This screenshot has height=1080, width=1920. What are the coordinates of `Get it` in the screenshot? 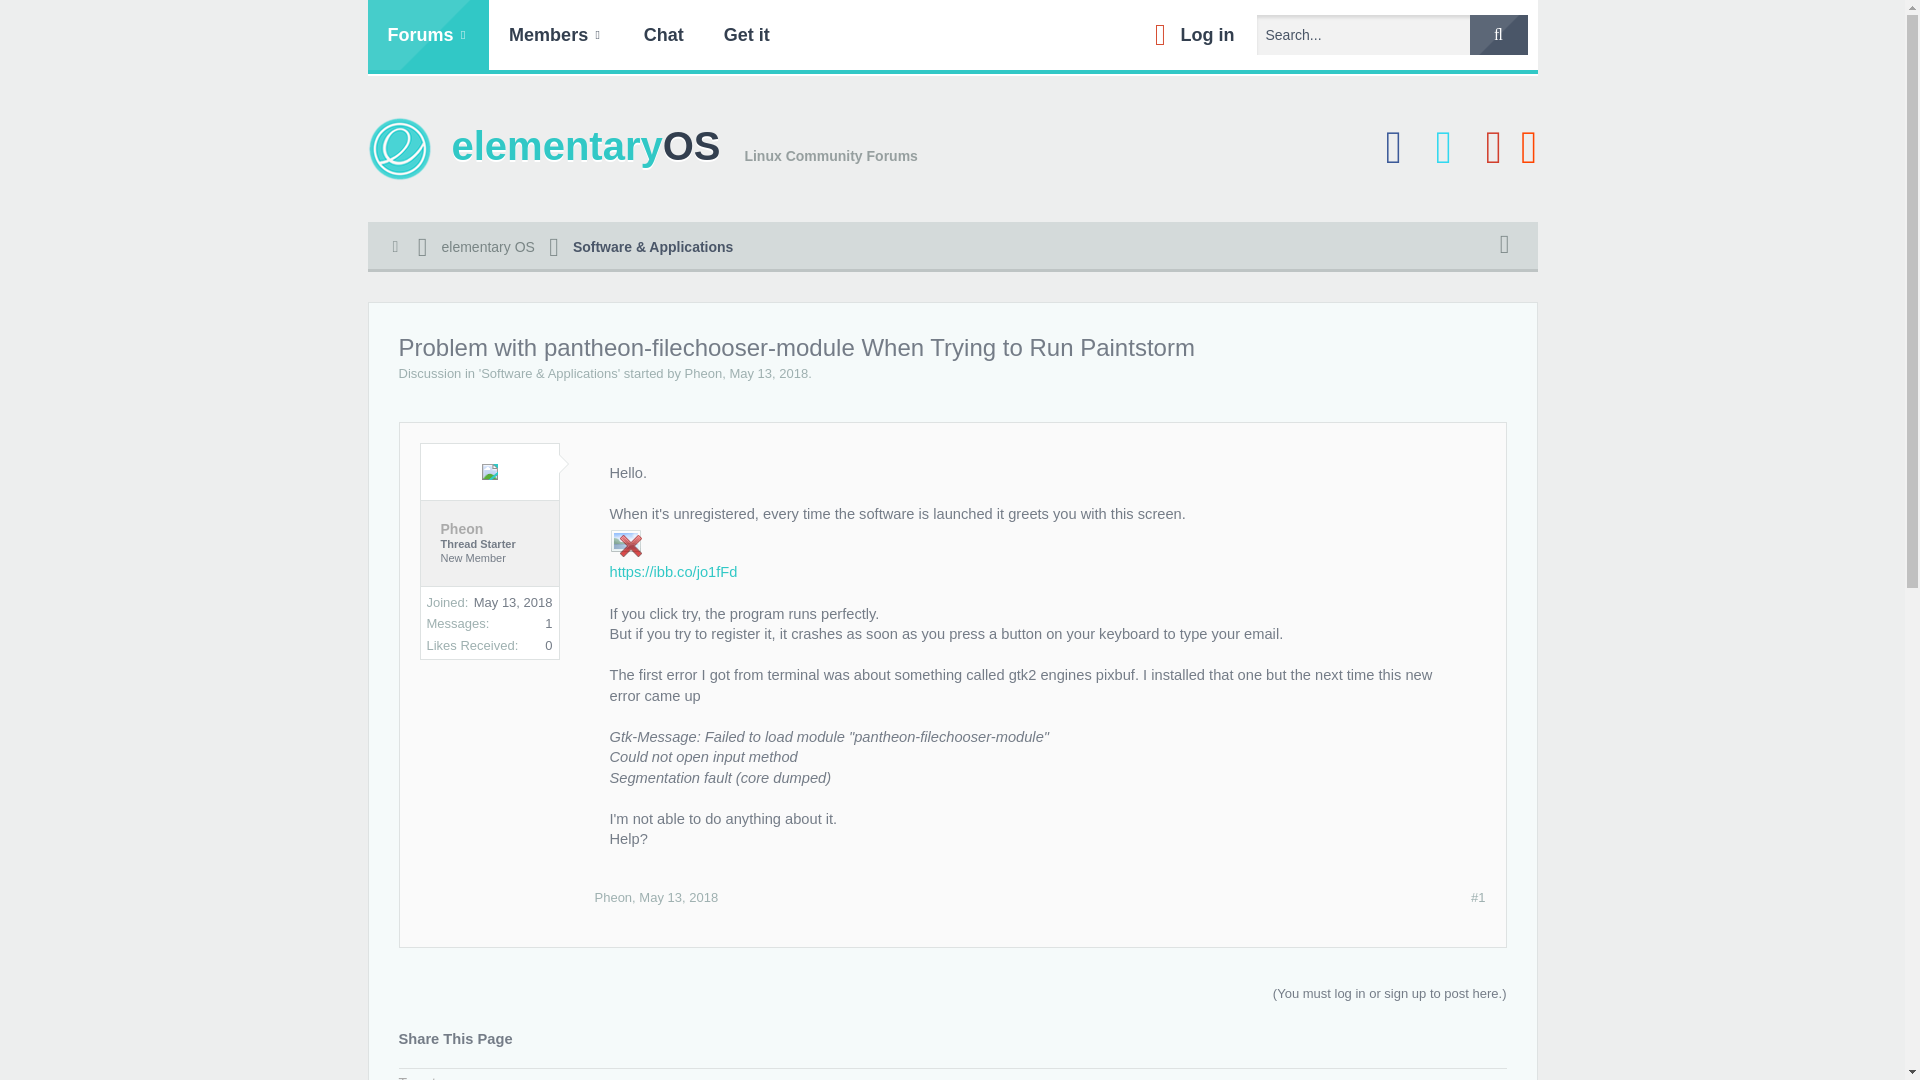 It's located at (746, 35).